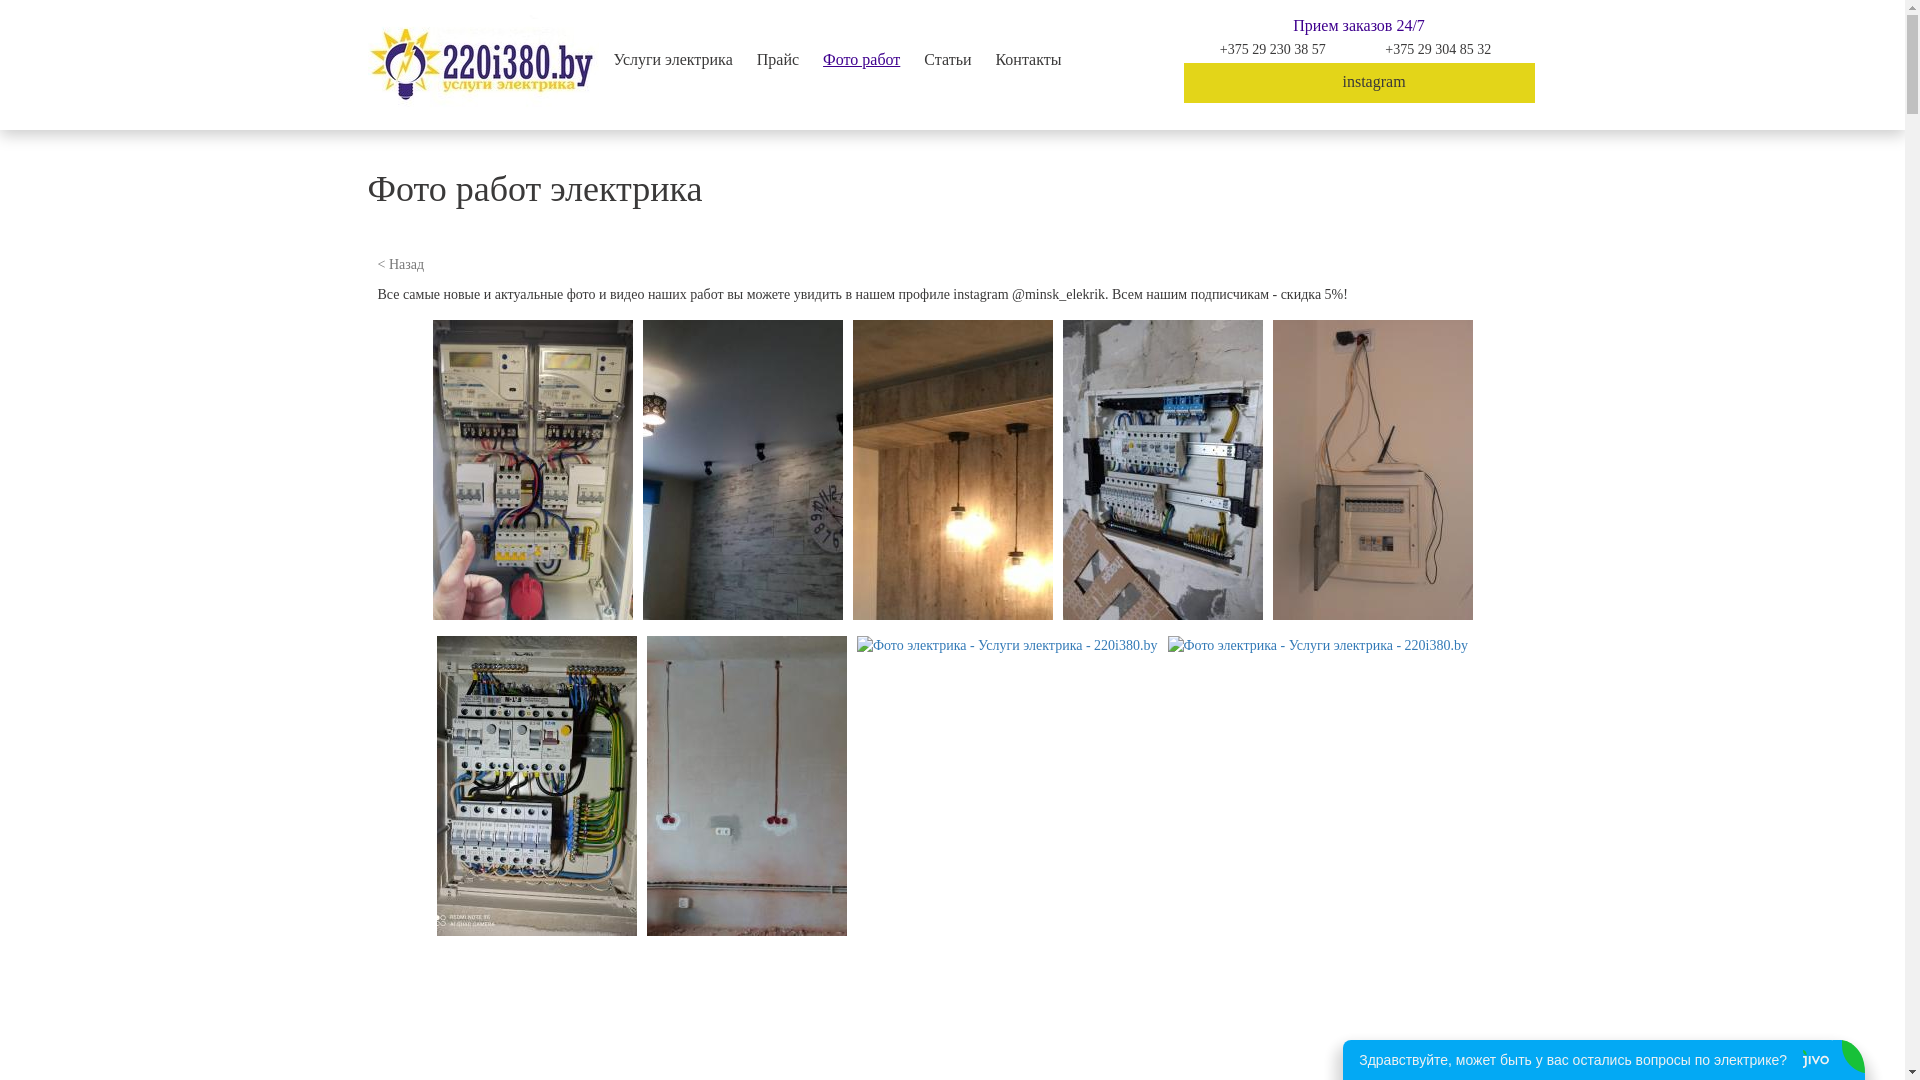  What do you see at coordinates (1438, 50) in the screenshot?
I see `+375 29 304 85 32` at bounding box center [1438, 50].